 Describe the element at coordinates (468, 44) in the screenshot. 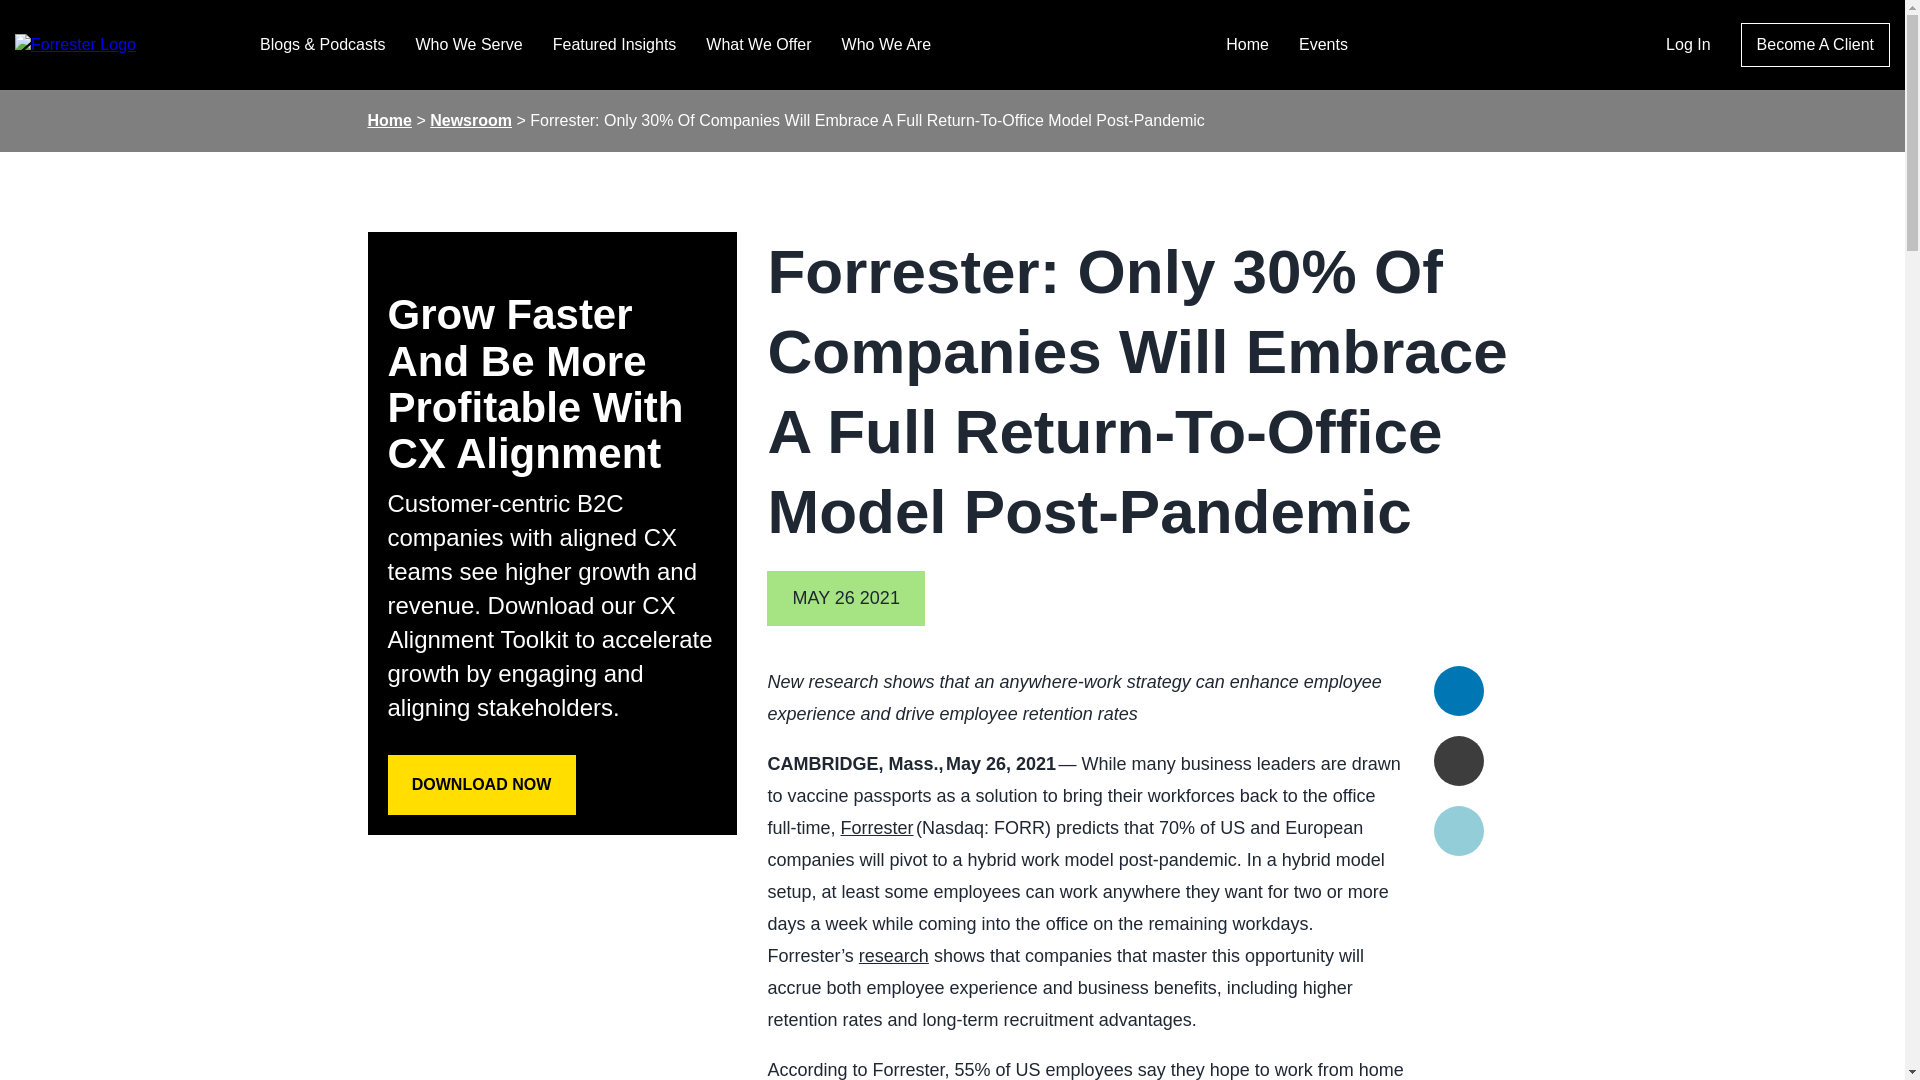

I see `Who We Serve` at that location.